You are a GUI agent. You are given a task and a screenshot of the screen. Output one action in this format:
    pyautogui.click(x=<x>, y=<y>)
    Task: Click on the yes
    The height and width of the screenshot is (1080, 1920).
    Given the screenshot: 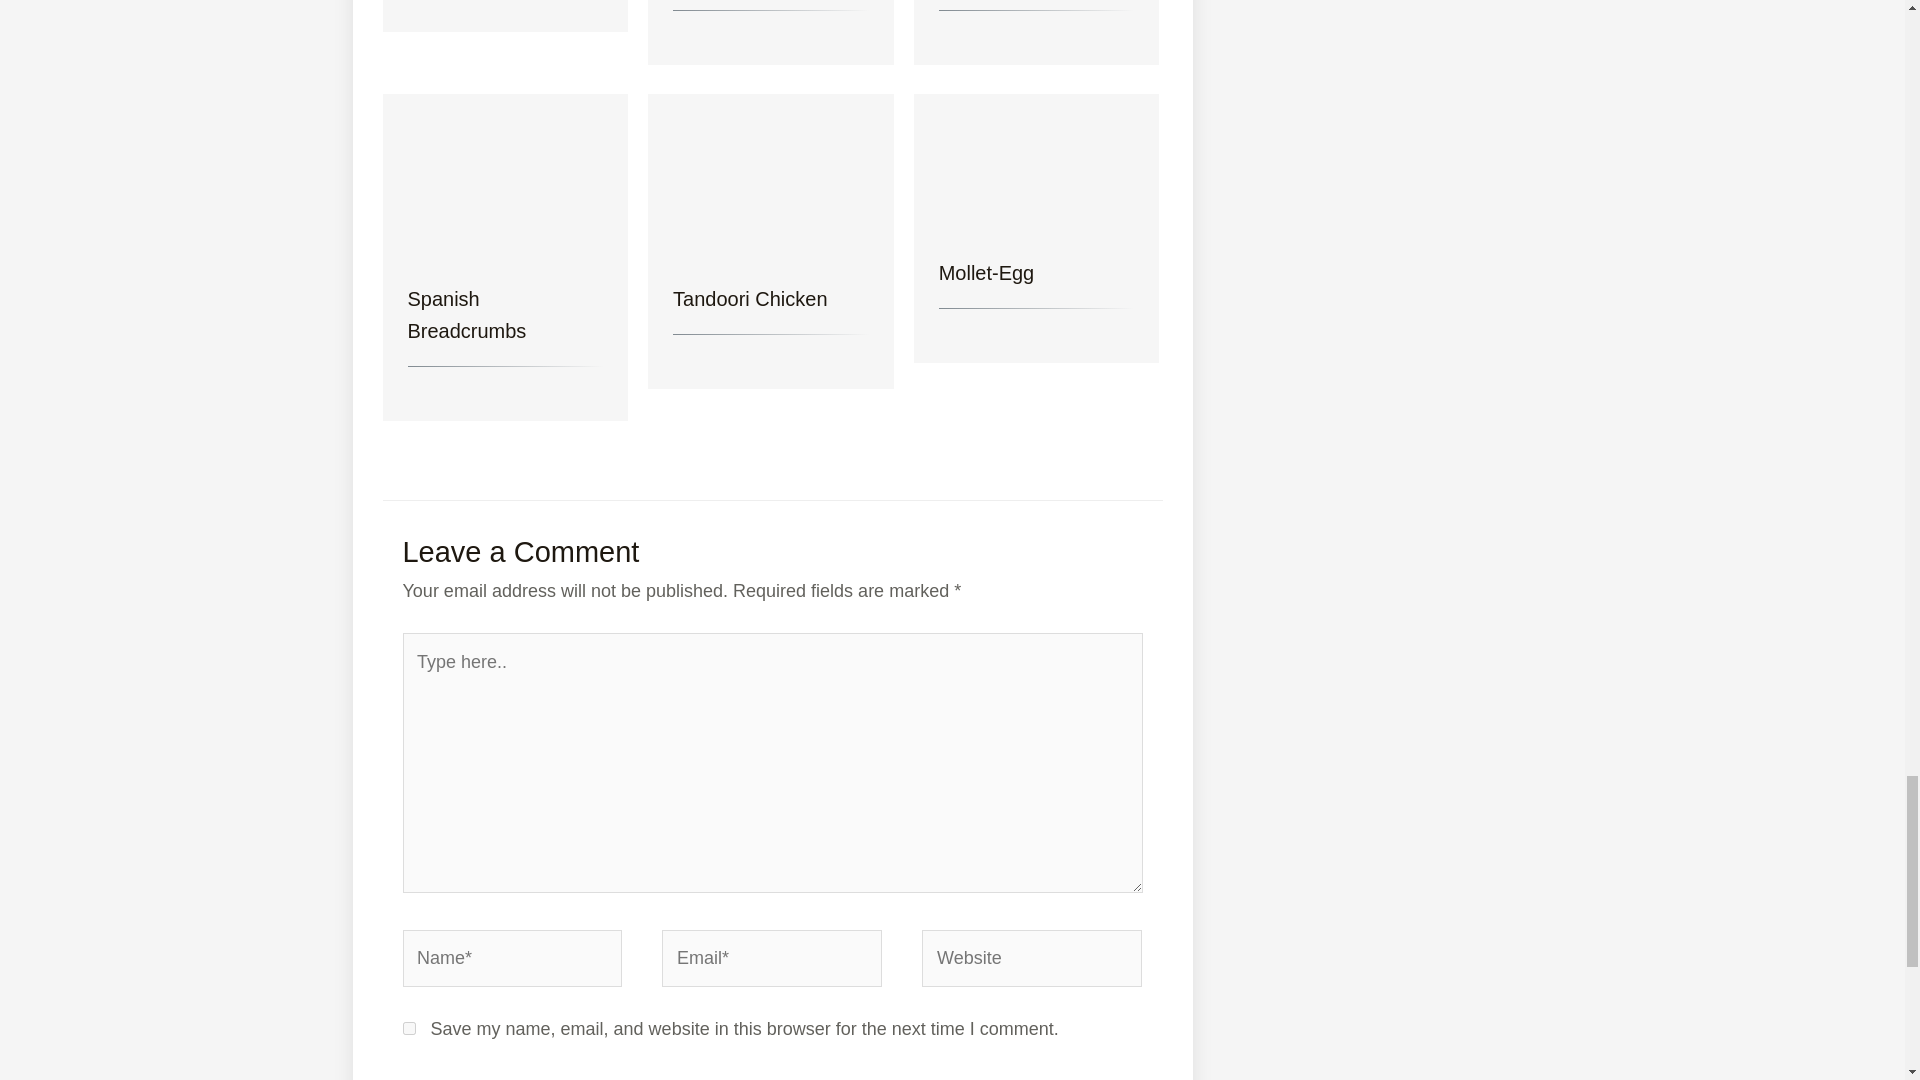 What is the action you would take?
    pyautogui.click(x=408, y=1028)
    